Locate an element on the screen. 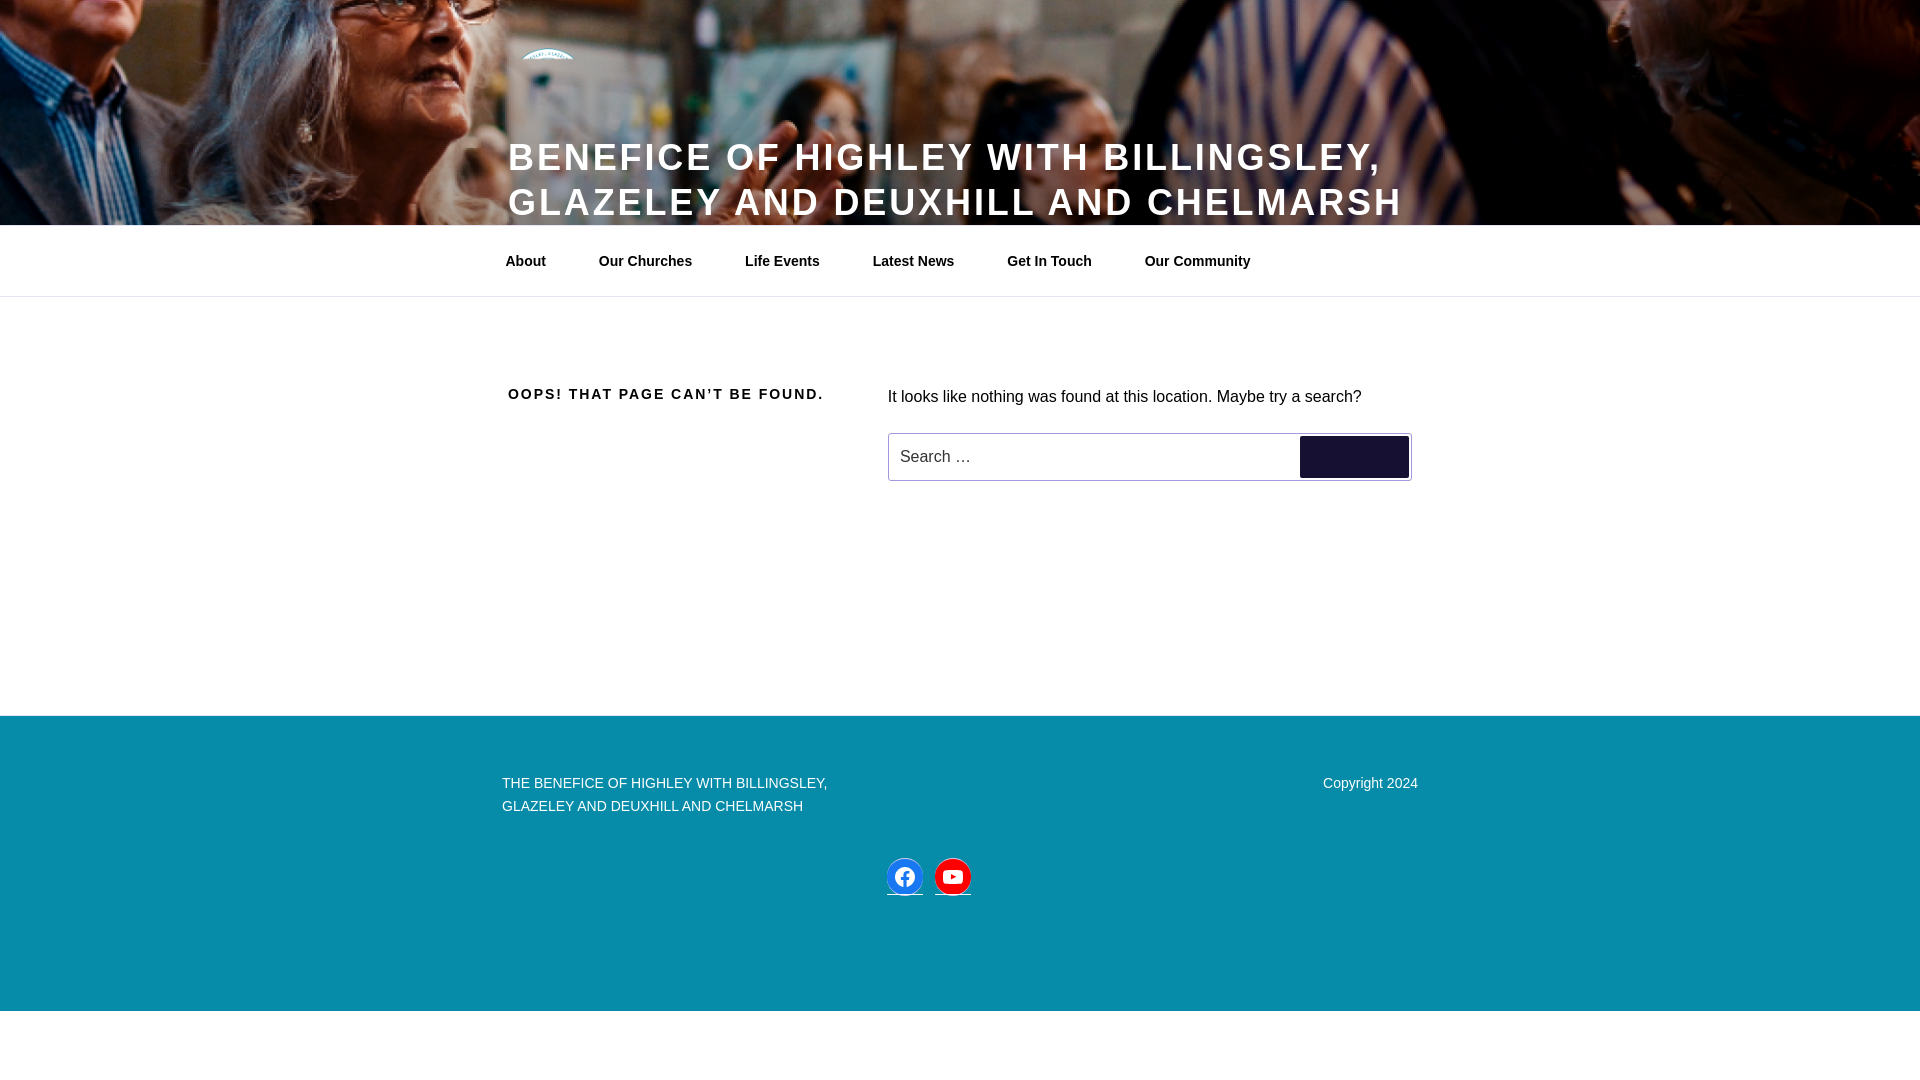 This screenshot has width=1920, height=1080. Our Community is located at coordinates (1204, 260).